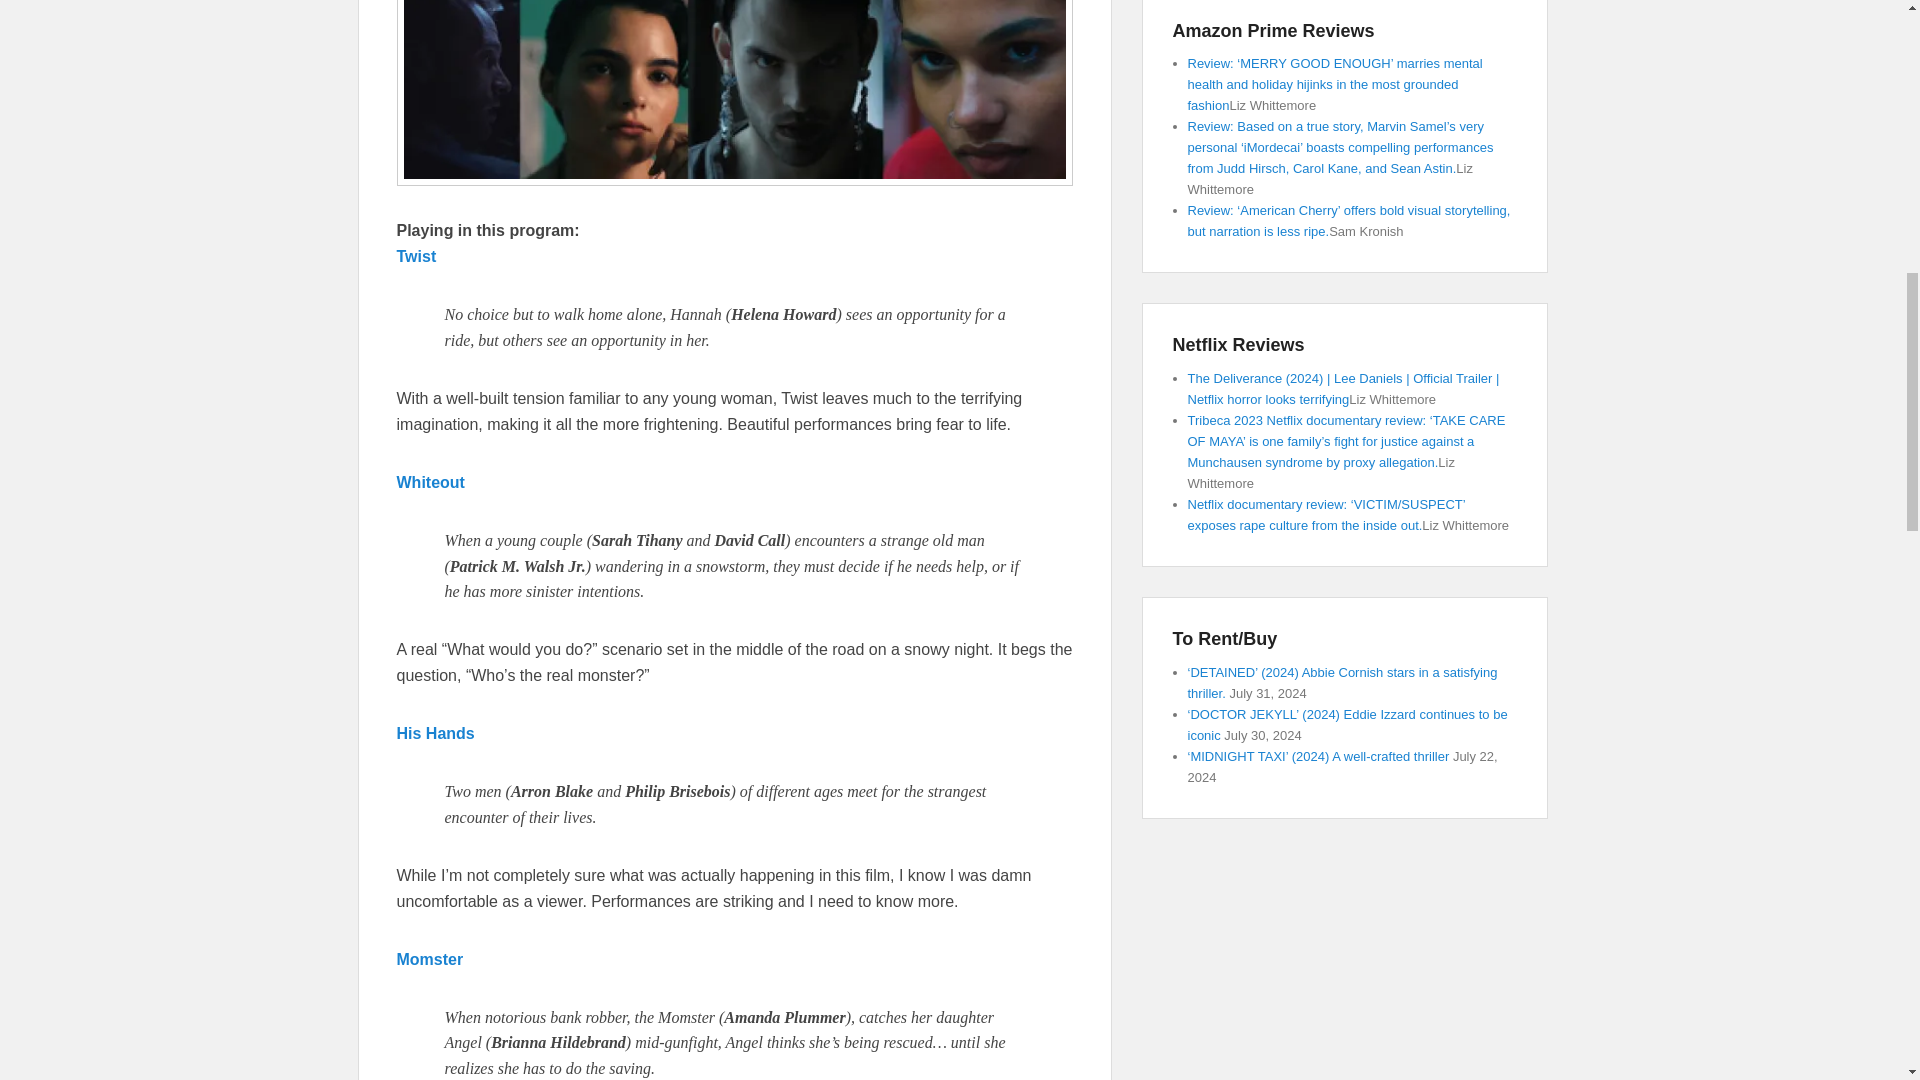 The width and height of the screenshot is (1920, 1080). I want to click on Whiteout, so click(430, 482).